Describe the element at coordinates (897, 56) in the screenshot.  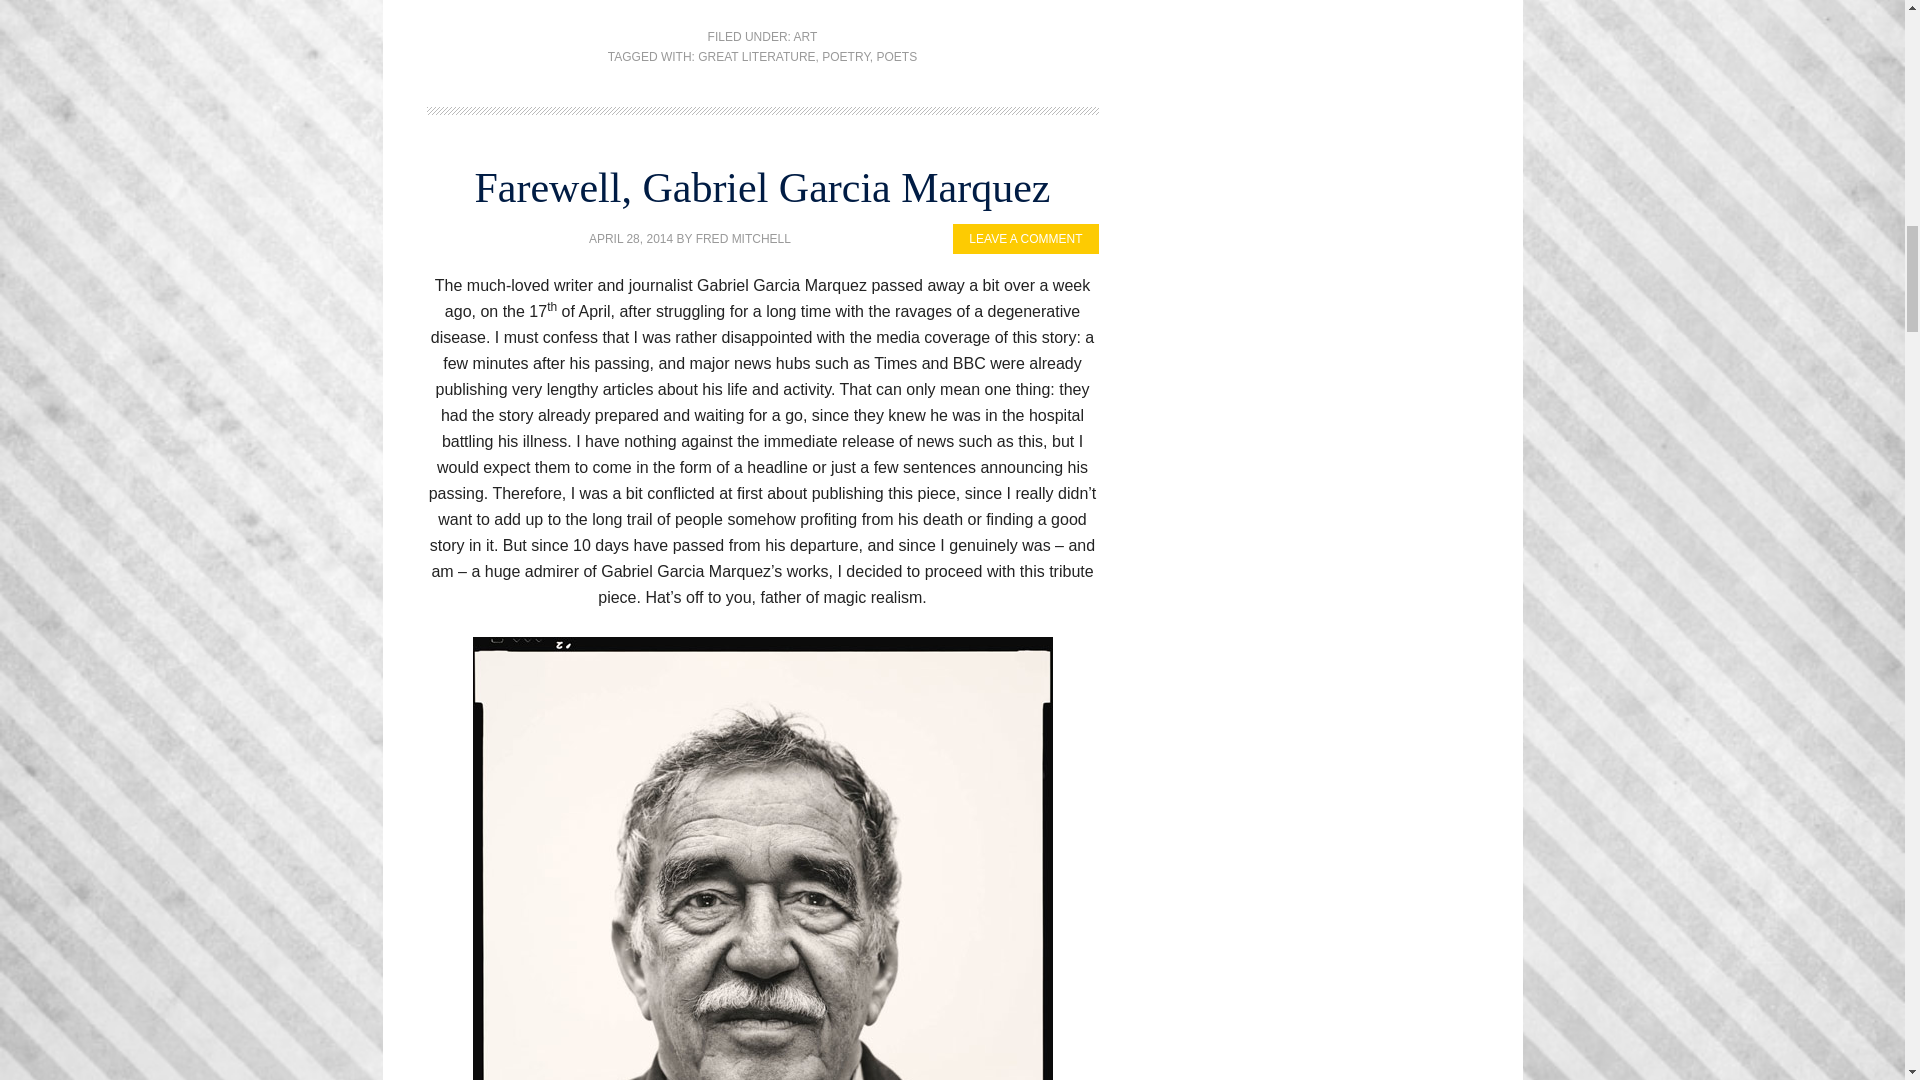
I see `POETS` at that location.